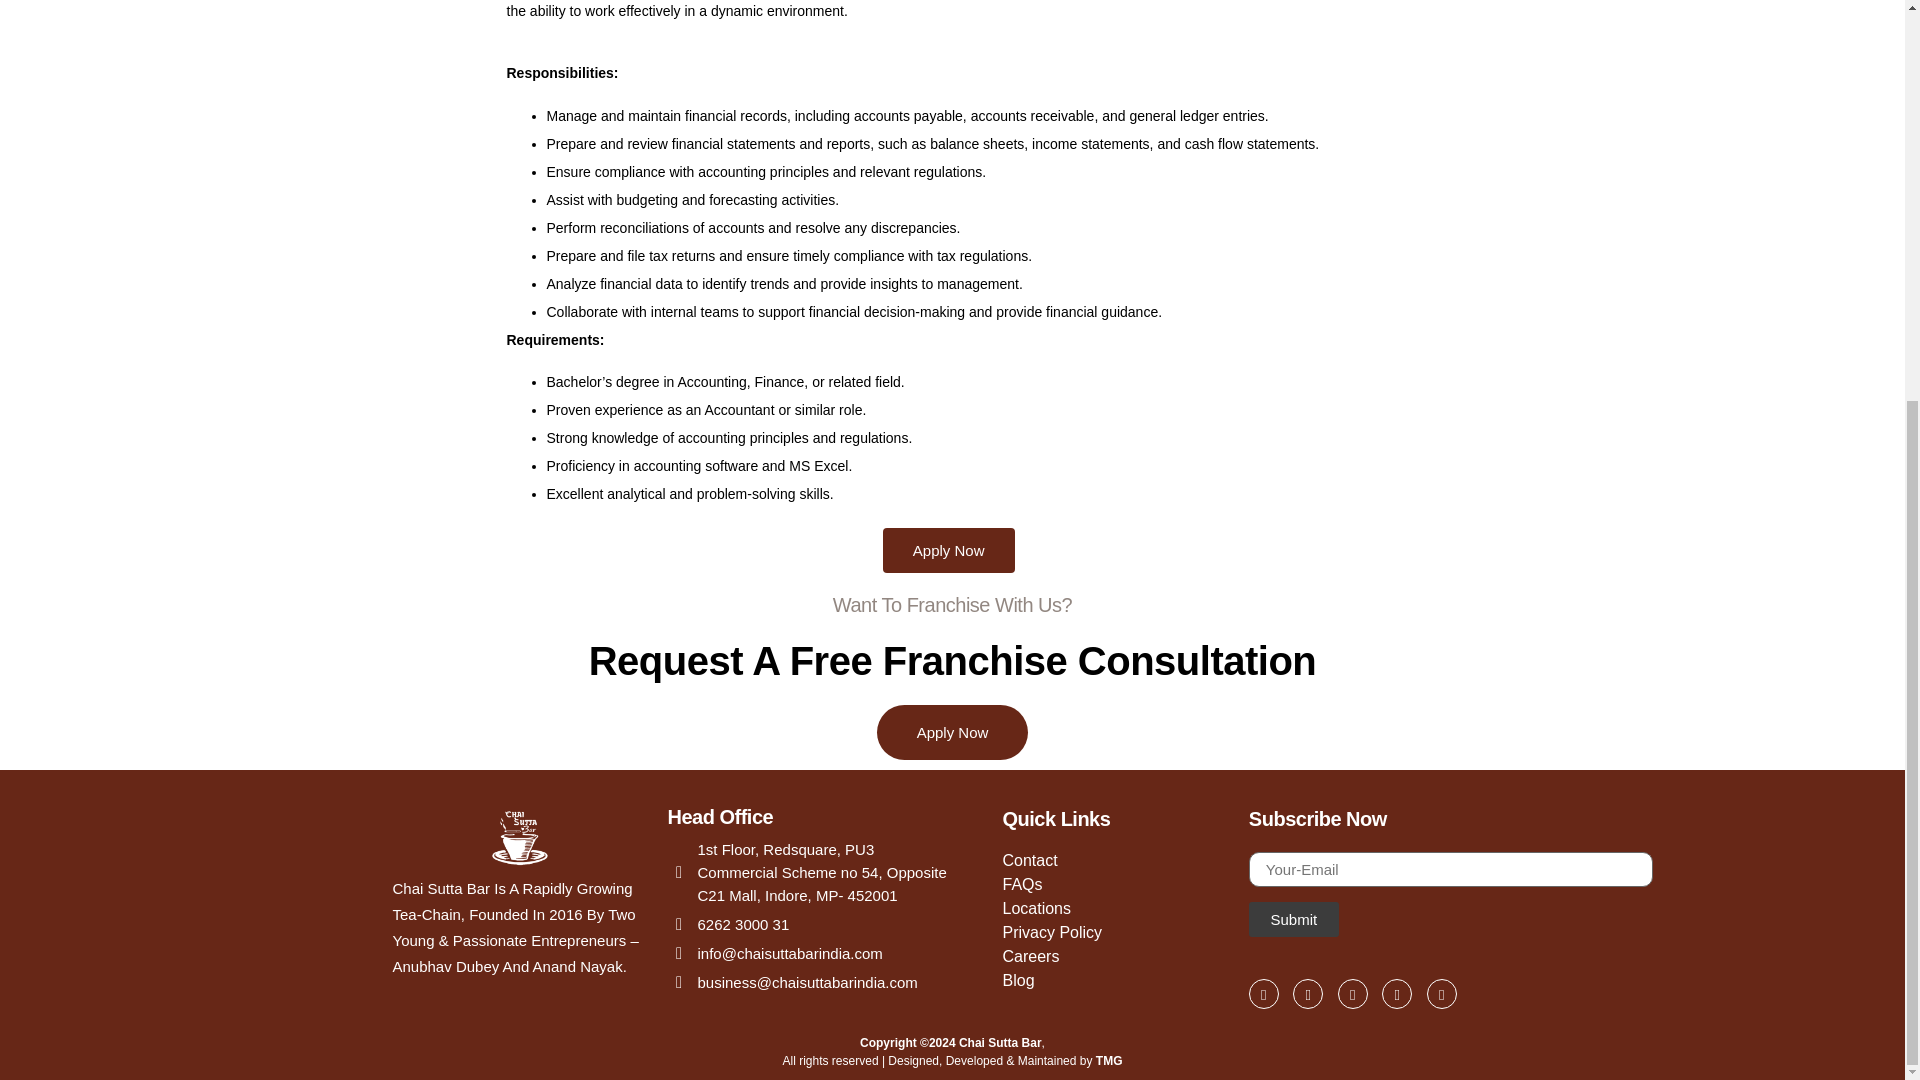  Describe the element at coordinates (730, 924) in the screenshot. I see `6262 3000 31` at that location.